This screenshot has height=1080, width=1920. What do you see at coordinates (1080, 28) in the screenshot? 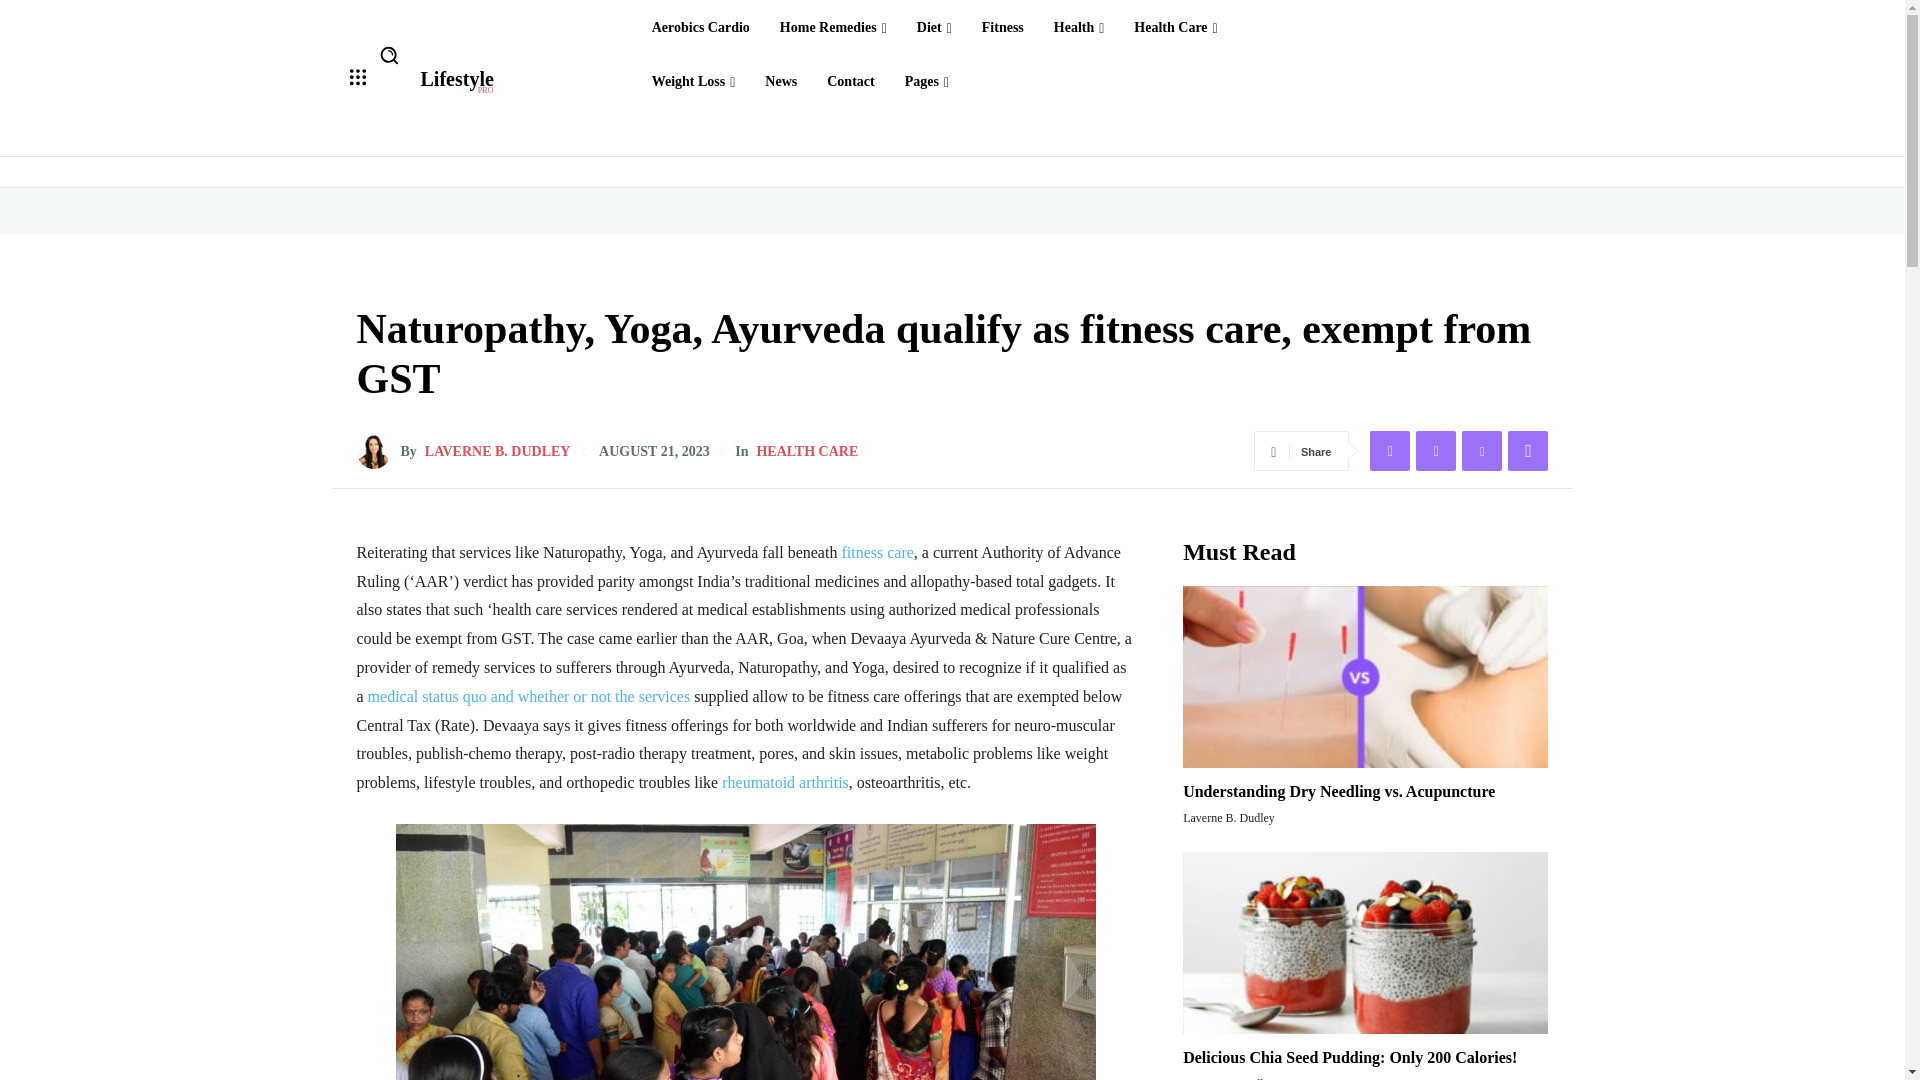
I see `Health` at bounding box center [1080, 28].